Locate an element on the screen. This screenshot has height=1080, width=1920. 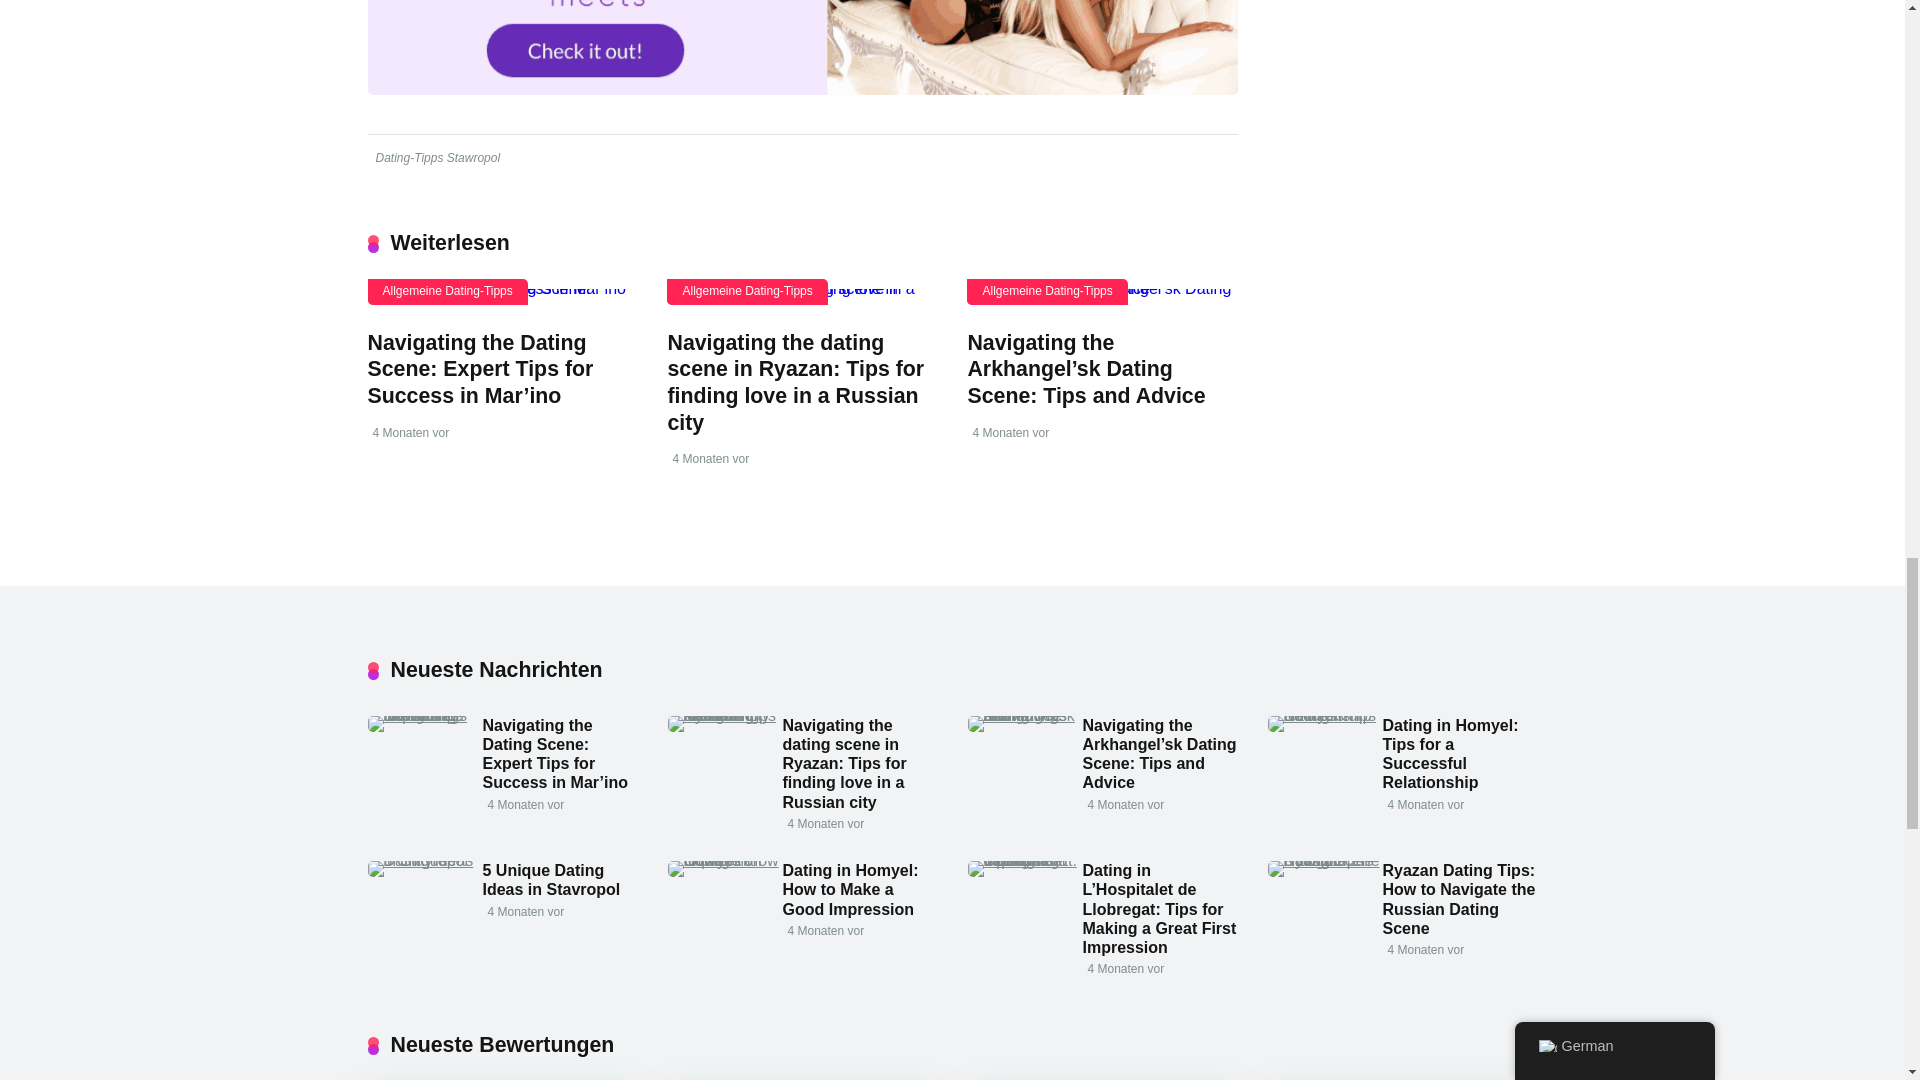
Dating in Homyel: Tips for a Successful Relationship is located at coordinates (1324, 715).